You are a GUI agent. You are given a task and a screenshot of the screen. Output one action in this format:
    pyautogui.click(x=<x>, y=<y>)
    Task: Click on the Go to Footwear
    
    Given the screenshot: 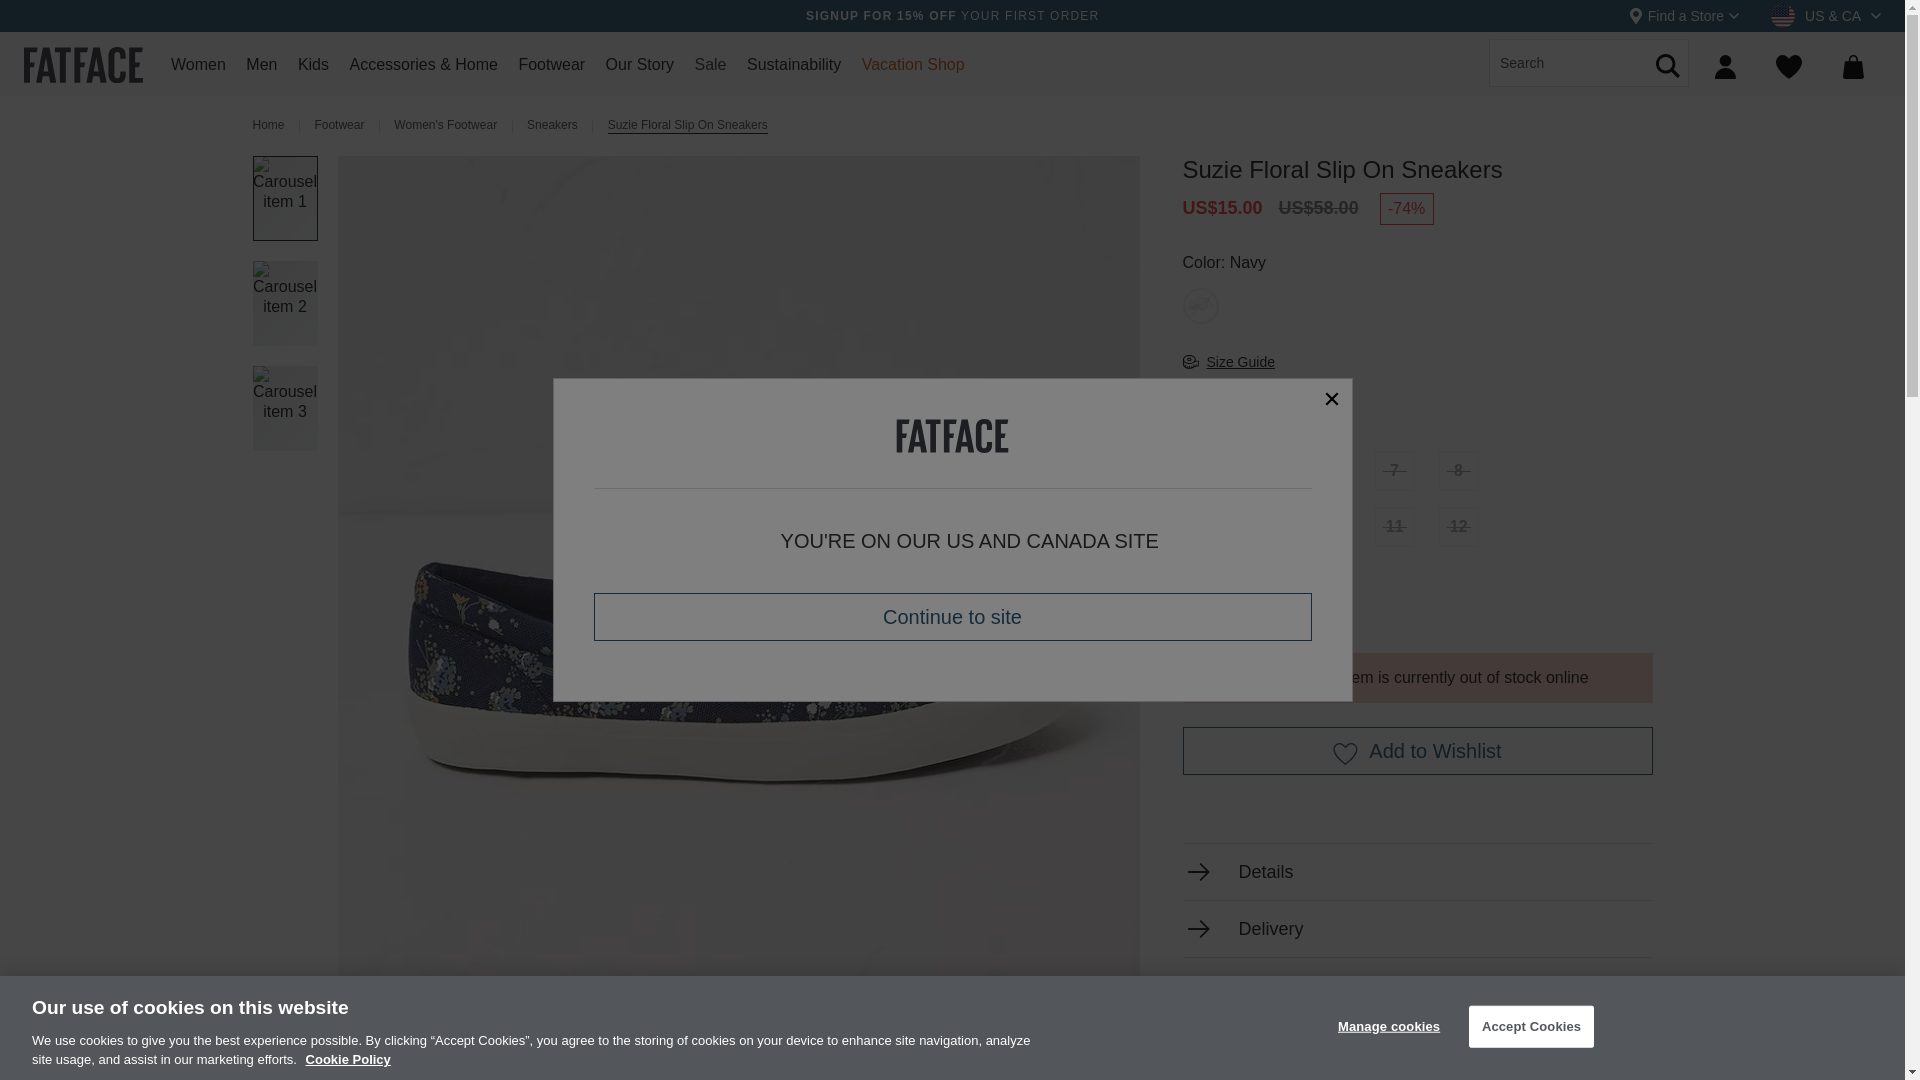 What is the action you would take?
    pyautogui.click(x=339, y=126)
    